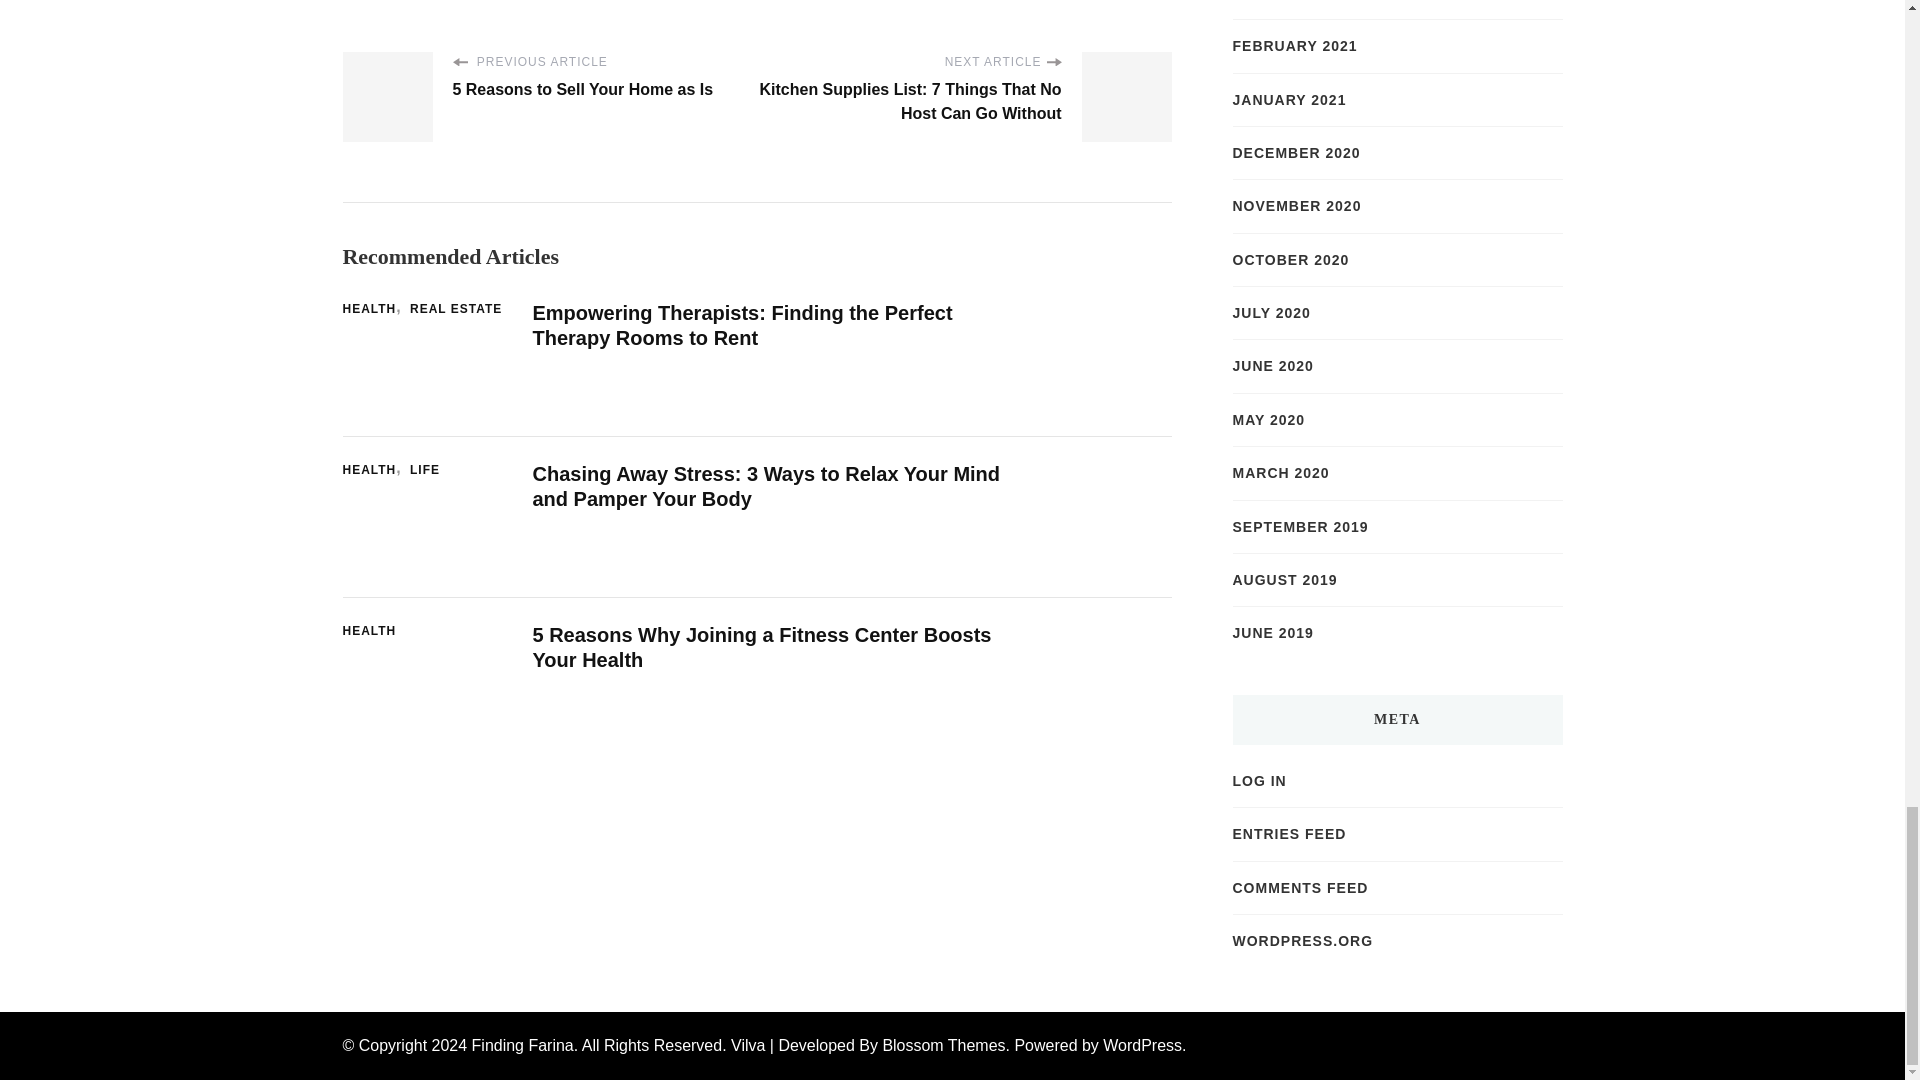  Describe the element at coordinates (760, 647) in the screenshot. I see `5 Reasons Why Joining a Fitness Center Boosts Your Health` at that location.